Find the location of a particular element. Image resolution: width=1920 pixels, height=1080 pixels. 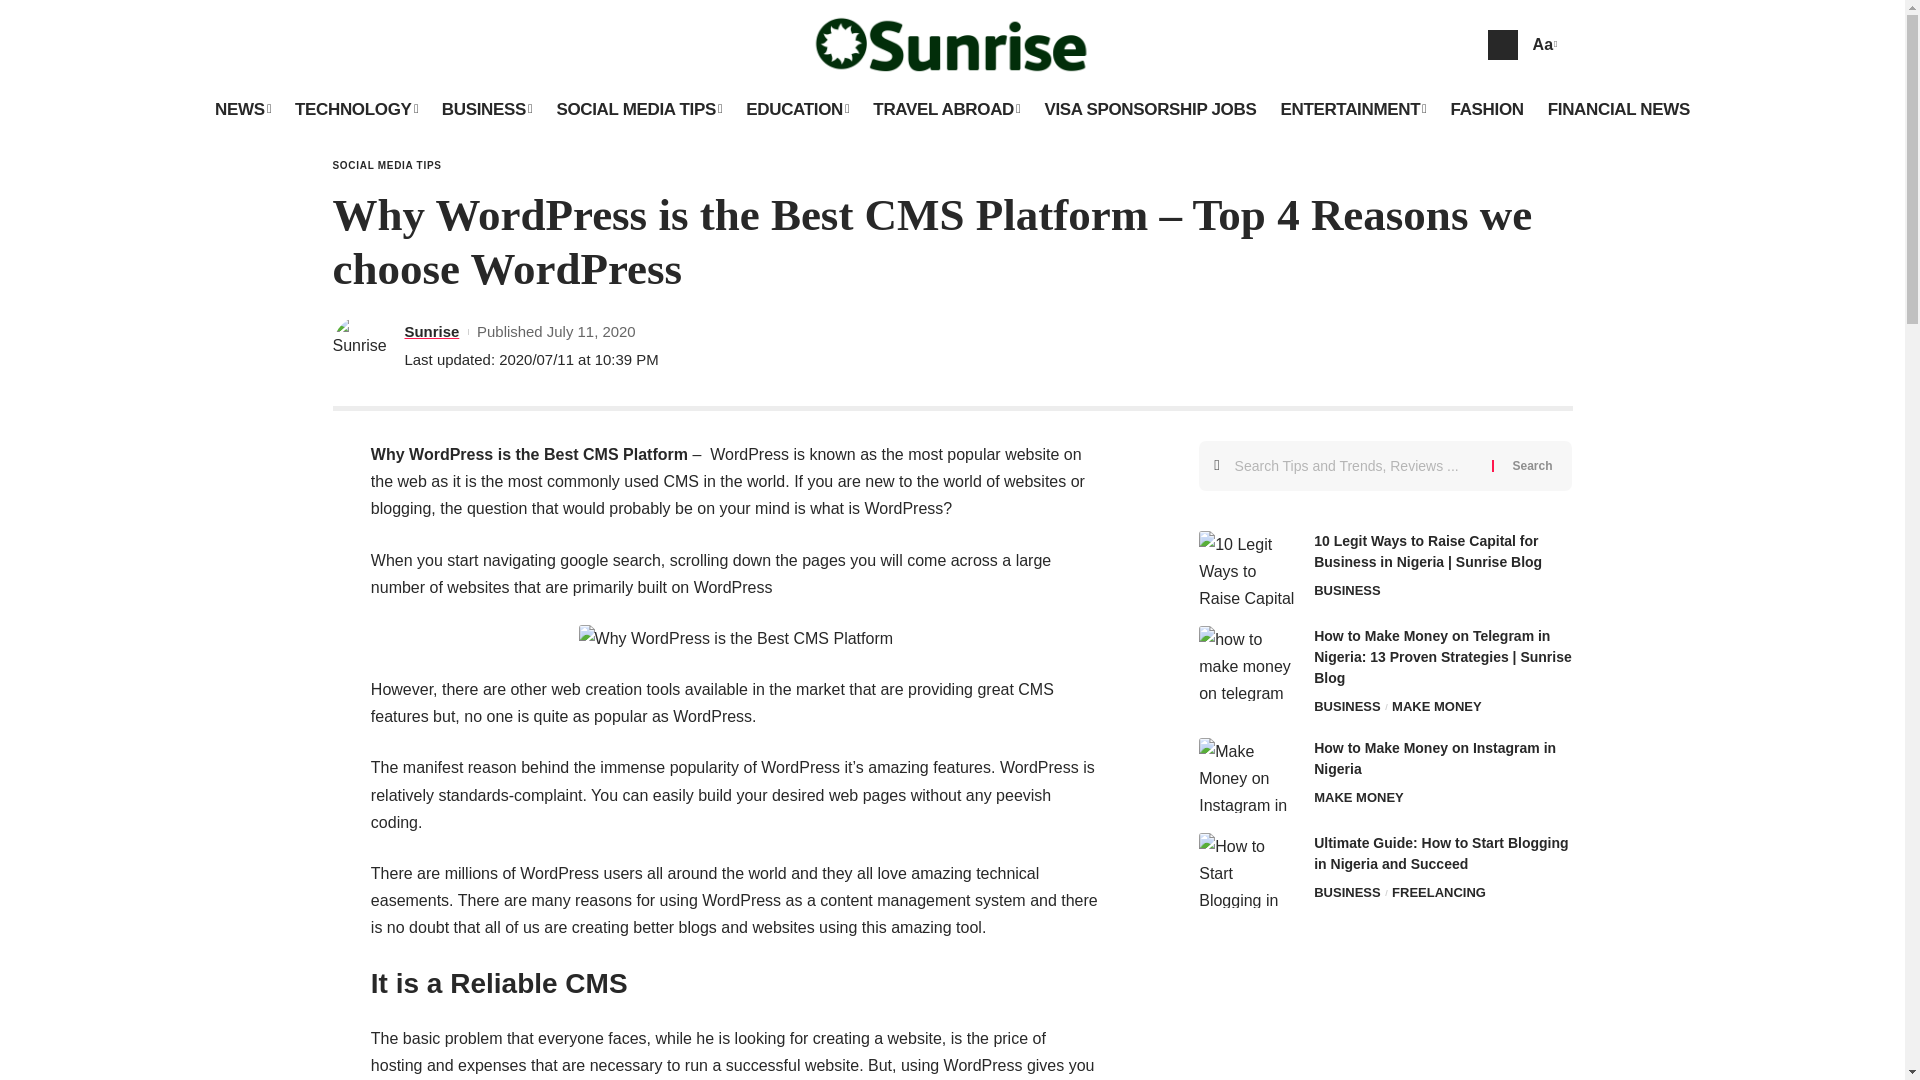

Search is located at coordinates (1532, 466).